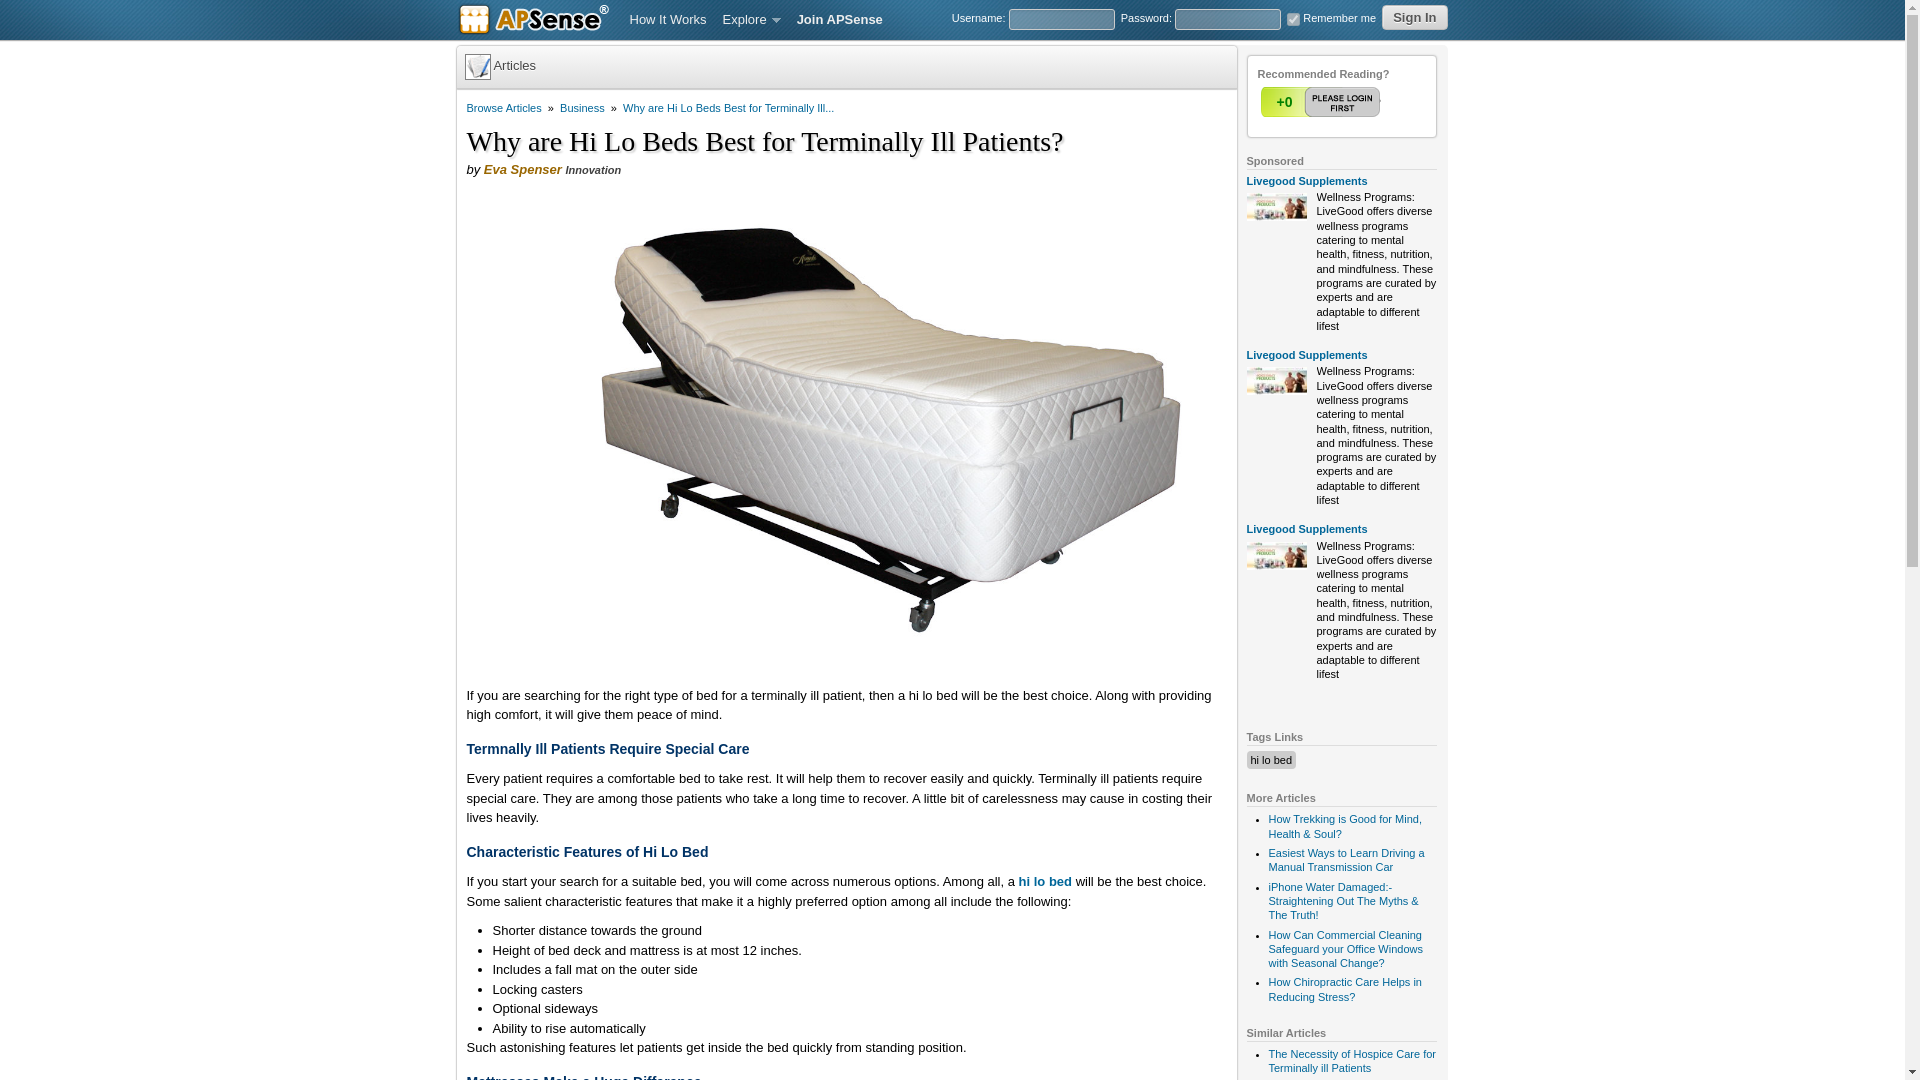  What do you see at coordinates (728, 108) in the screenshot?
I see `Why are Hi Lo Beds Best for Terminally Ill...` at bounding box center [728, 108].